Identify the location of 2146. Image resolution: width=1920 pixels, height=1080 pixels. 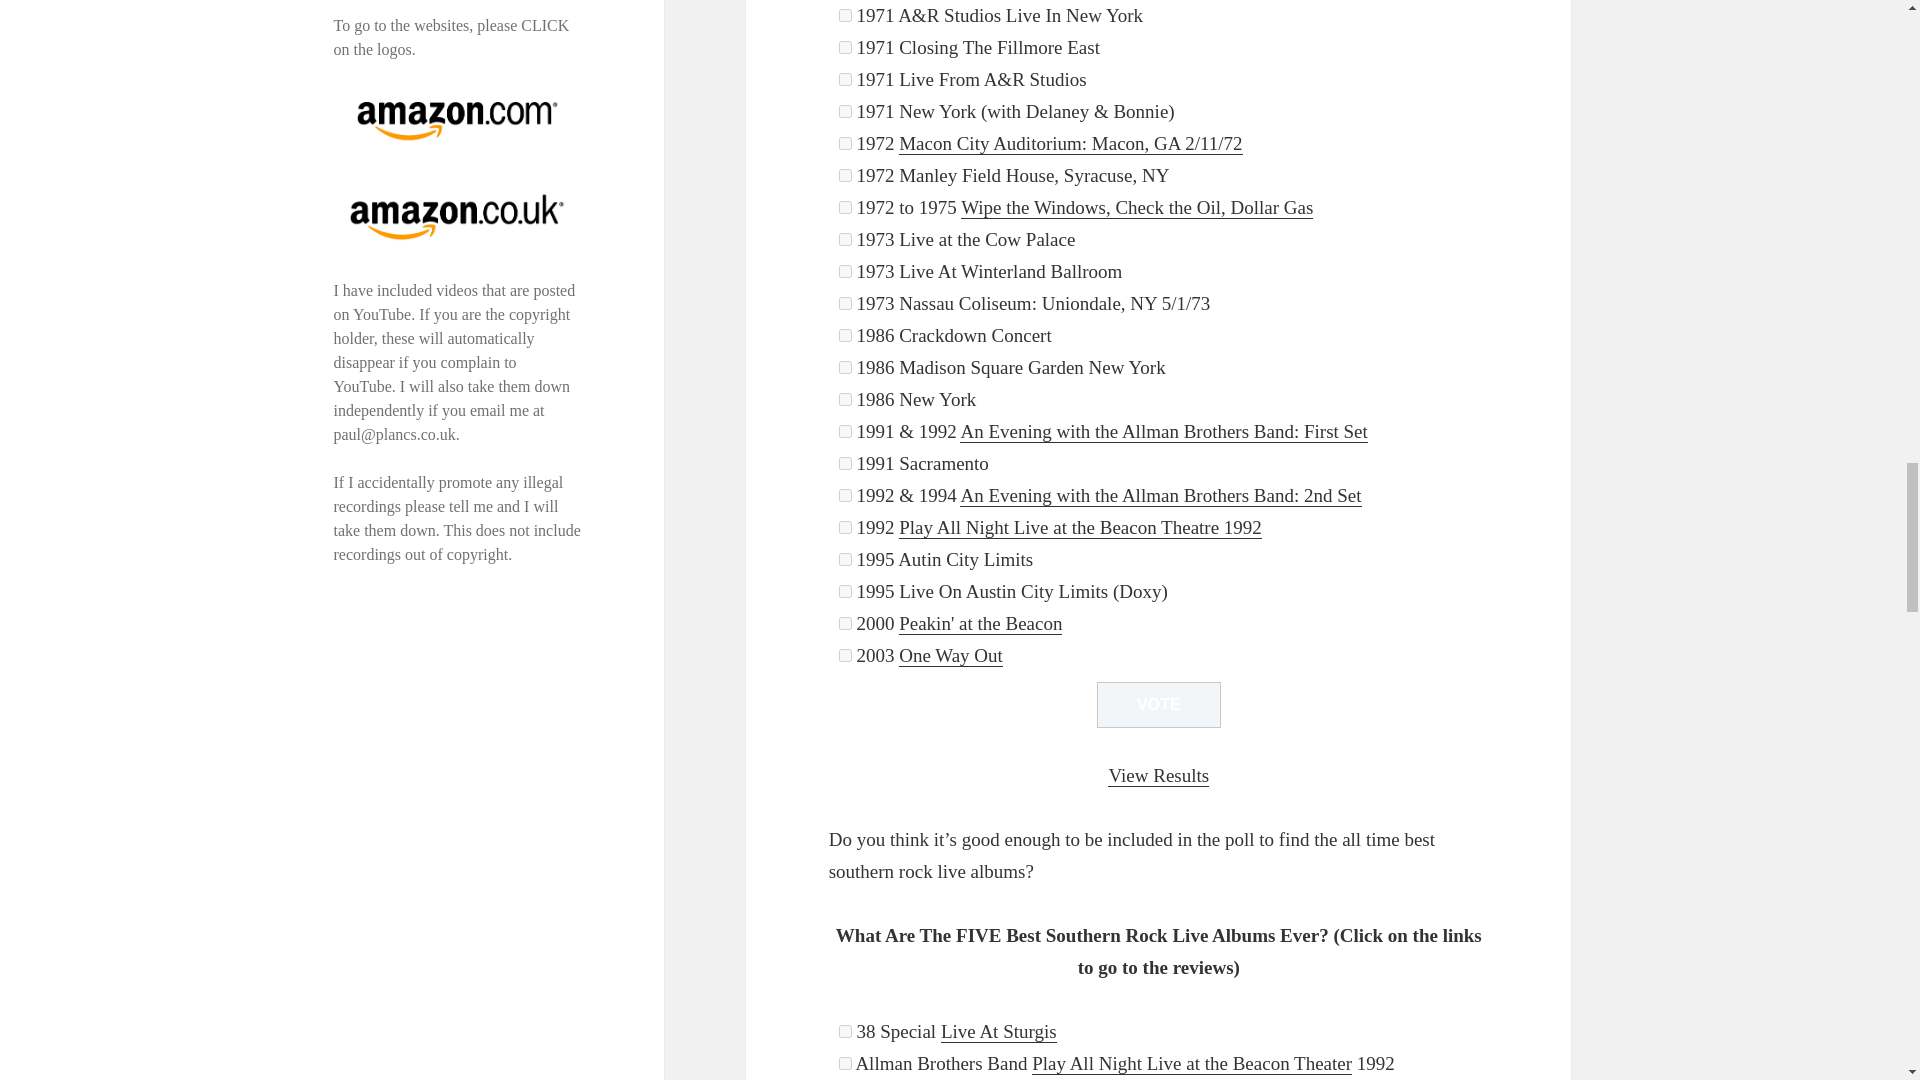
(846, 206).